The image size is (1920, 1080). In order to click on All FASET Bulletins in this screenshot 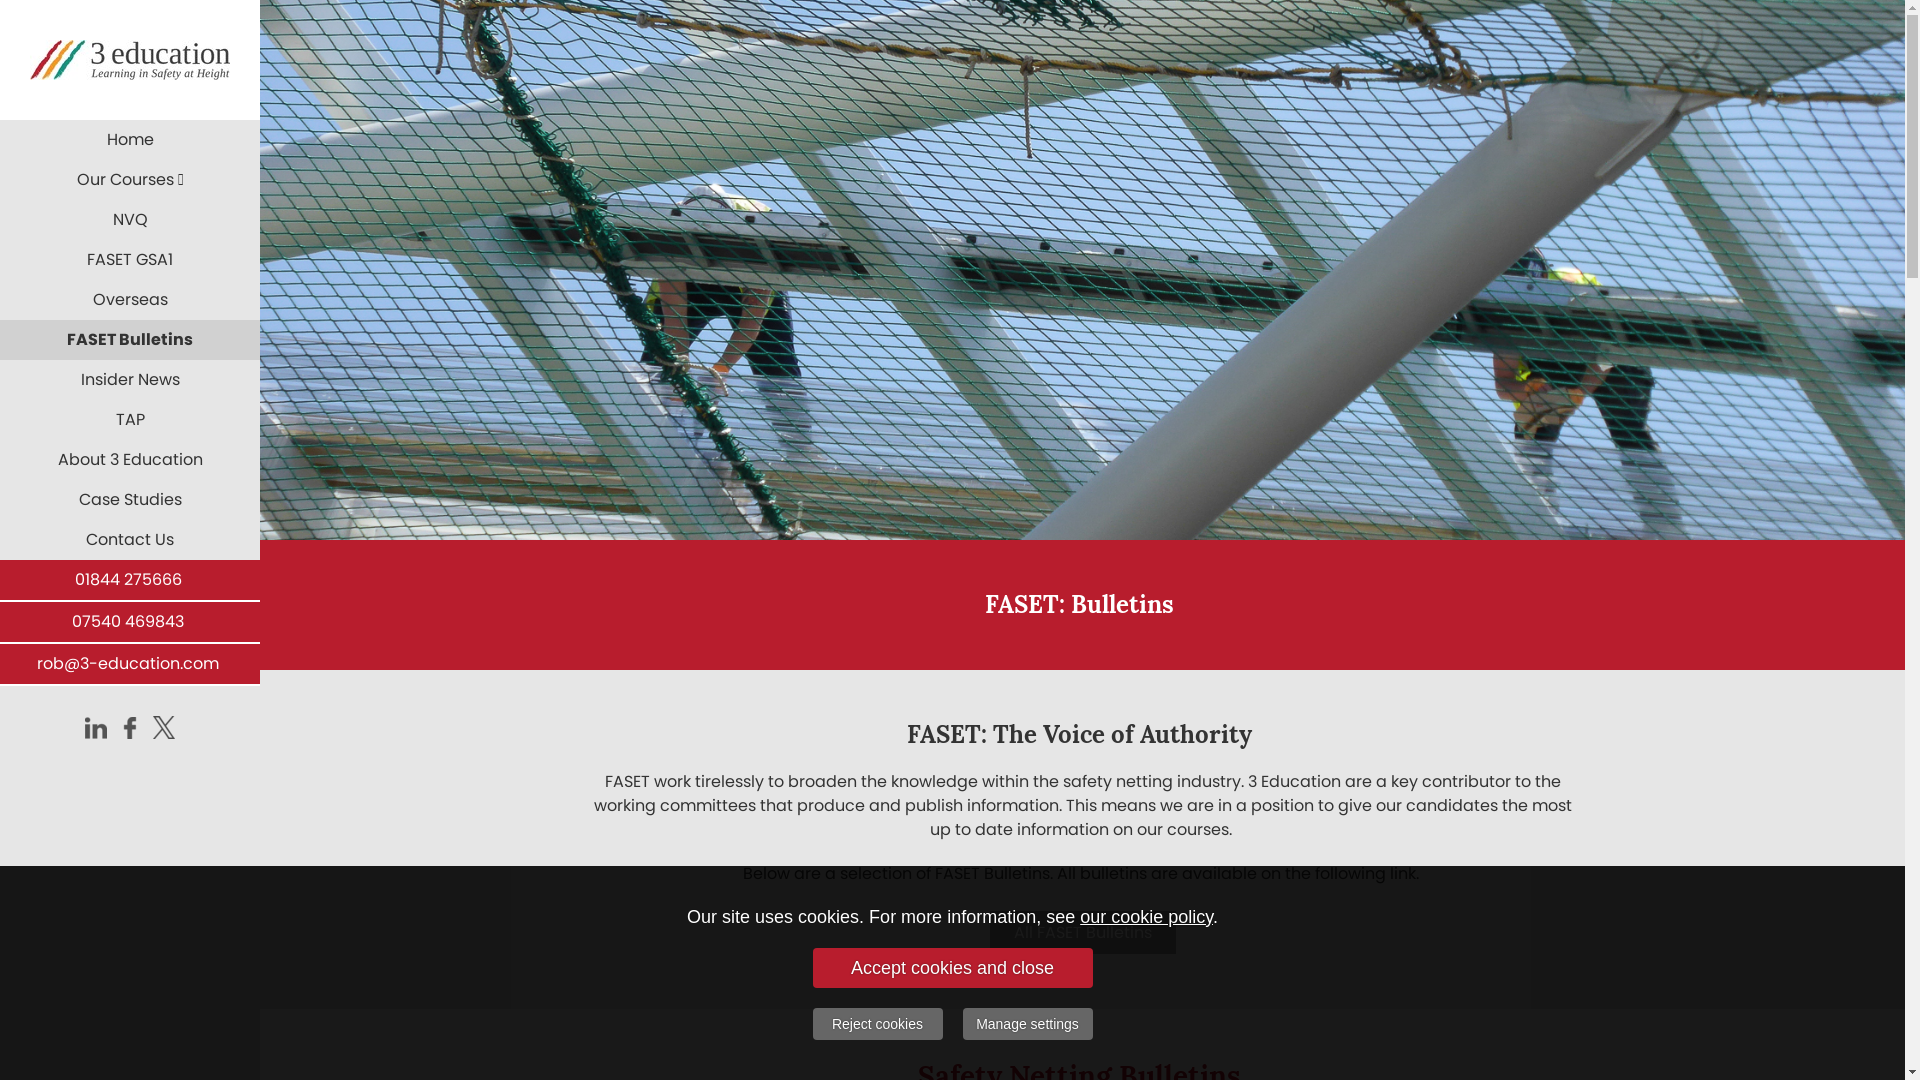, I will do `click(1083, 932)`.